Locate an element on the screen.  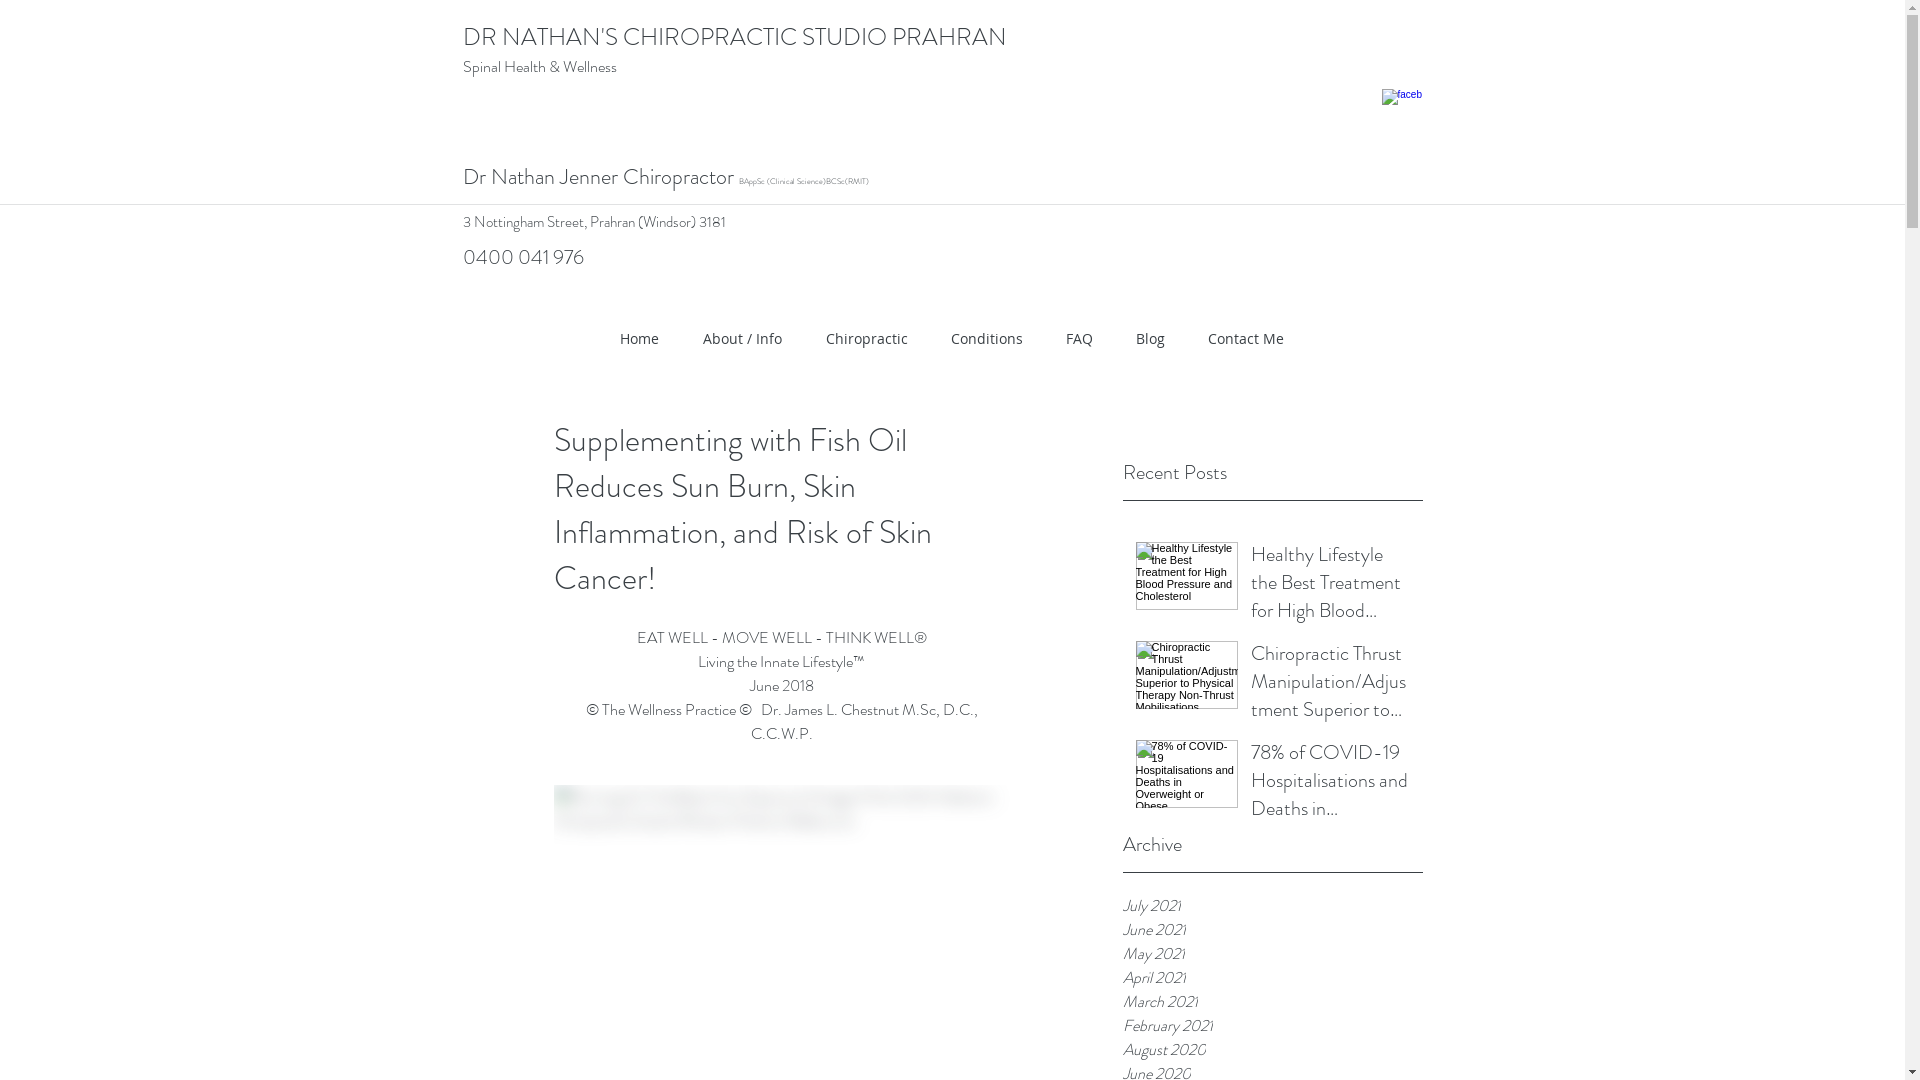
Contact Me is located at coordinates (1246, 339).